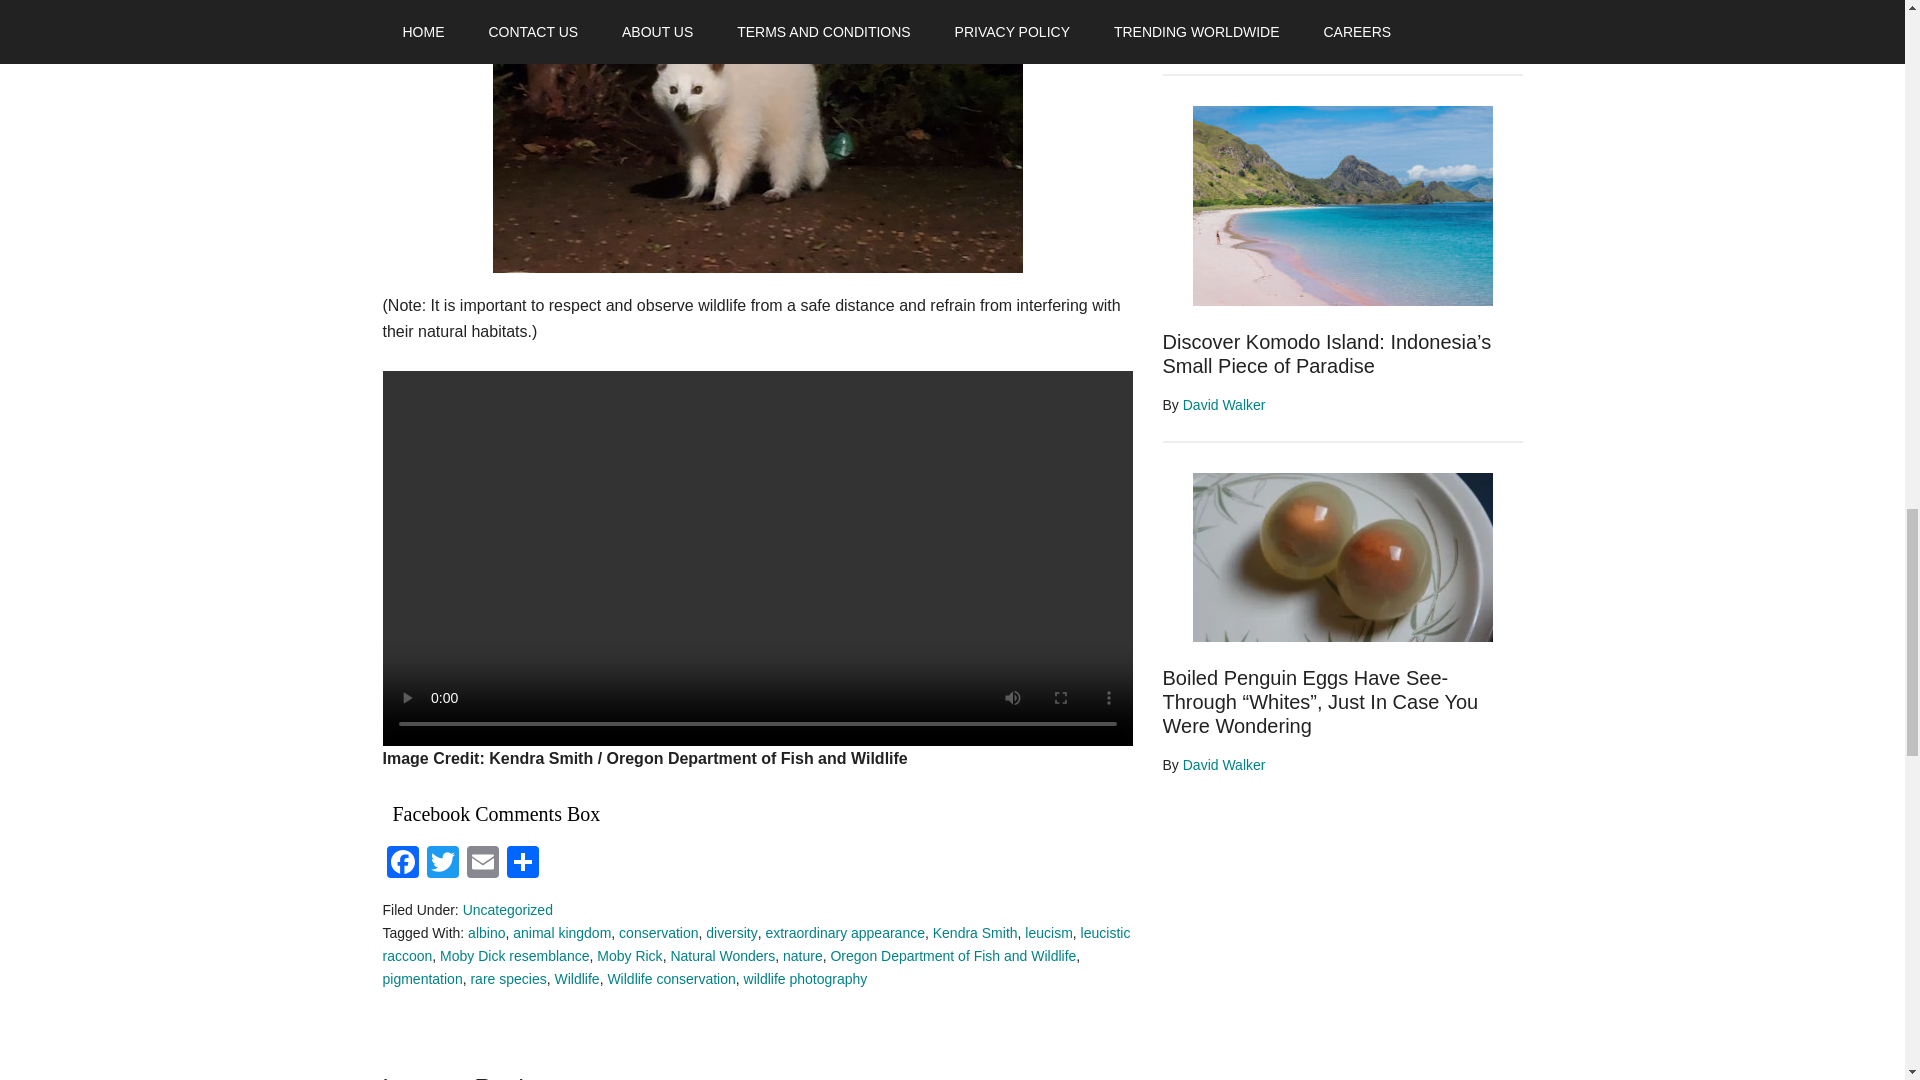  What do you see at coordinates (486, 932) in the screenshot?
I see `albino` at bounding box center [486, 932].